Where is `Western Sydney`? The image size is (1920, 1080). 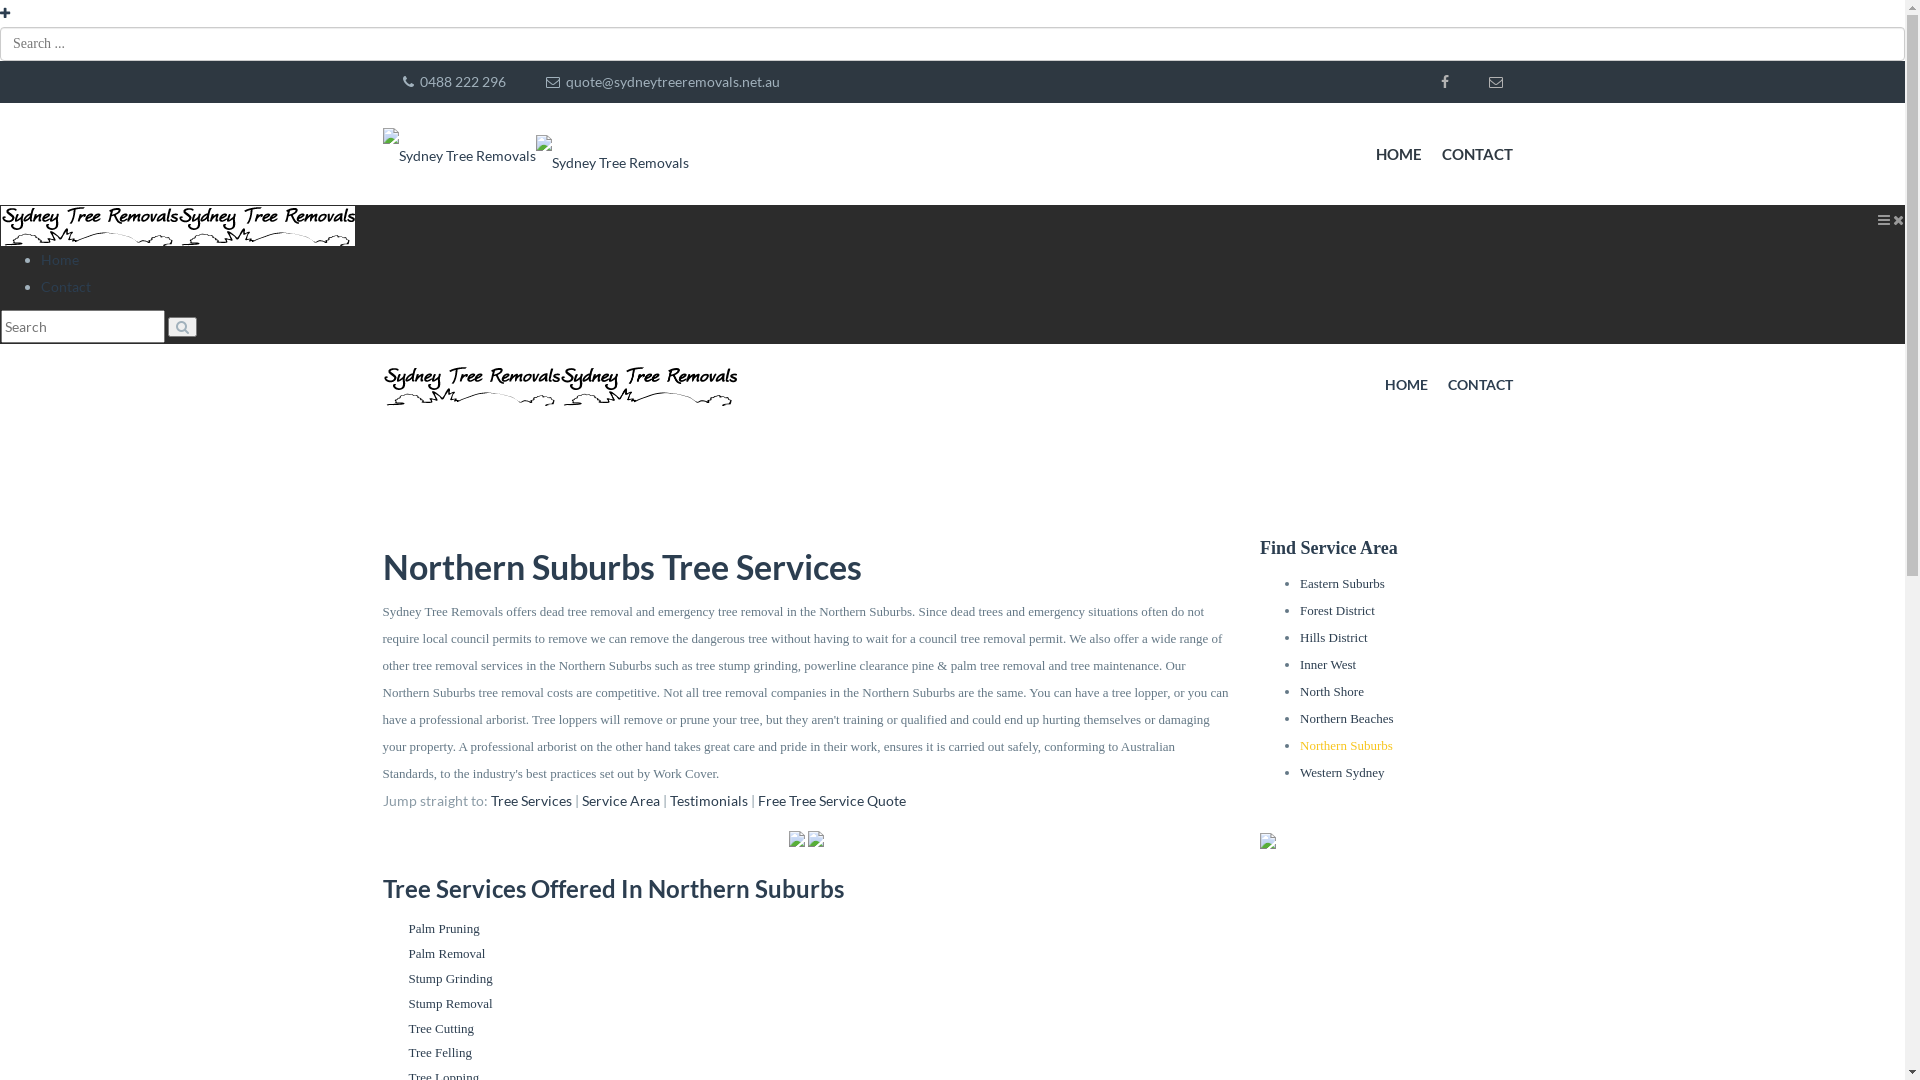 Western Sydney is located at coordinates (1342, 772).